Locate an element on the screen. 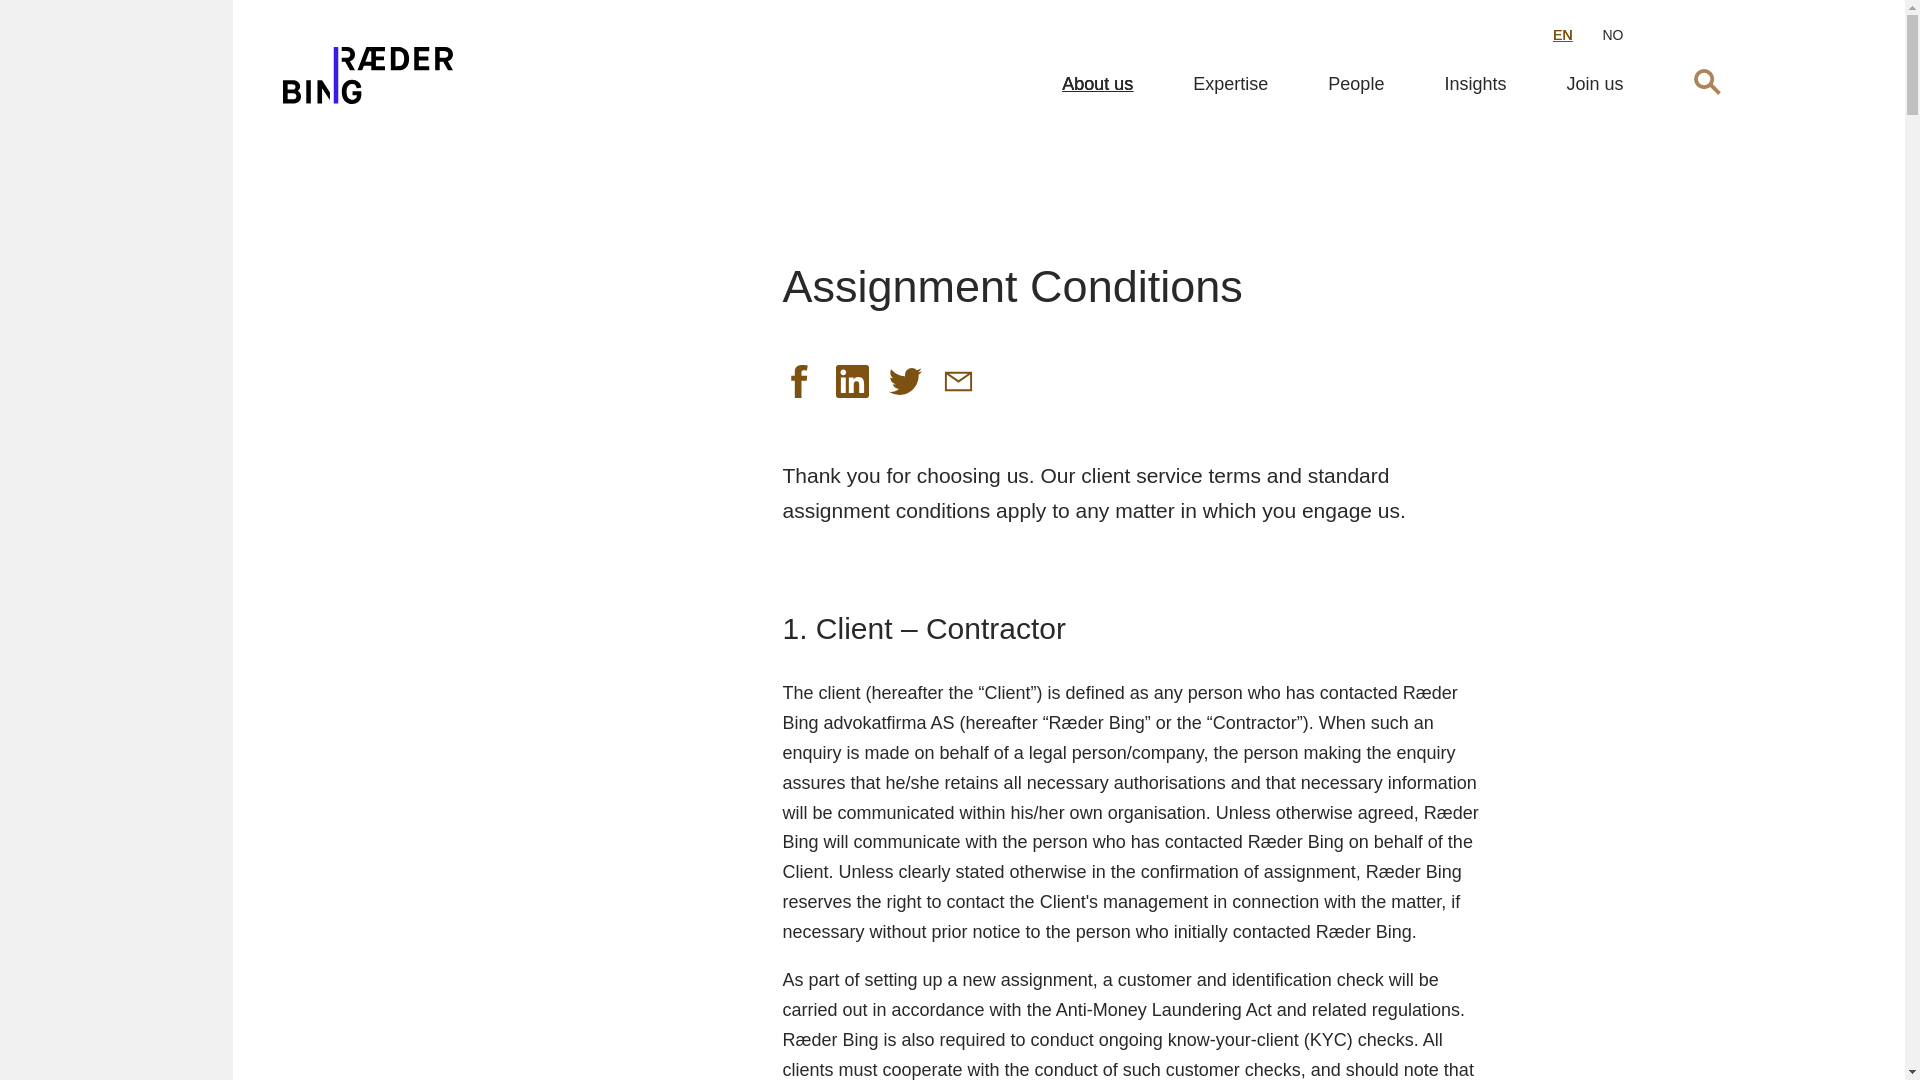 The image size is (1920, 1080). Twitter icon is located at coordinates (904, 382).